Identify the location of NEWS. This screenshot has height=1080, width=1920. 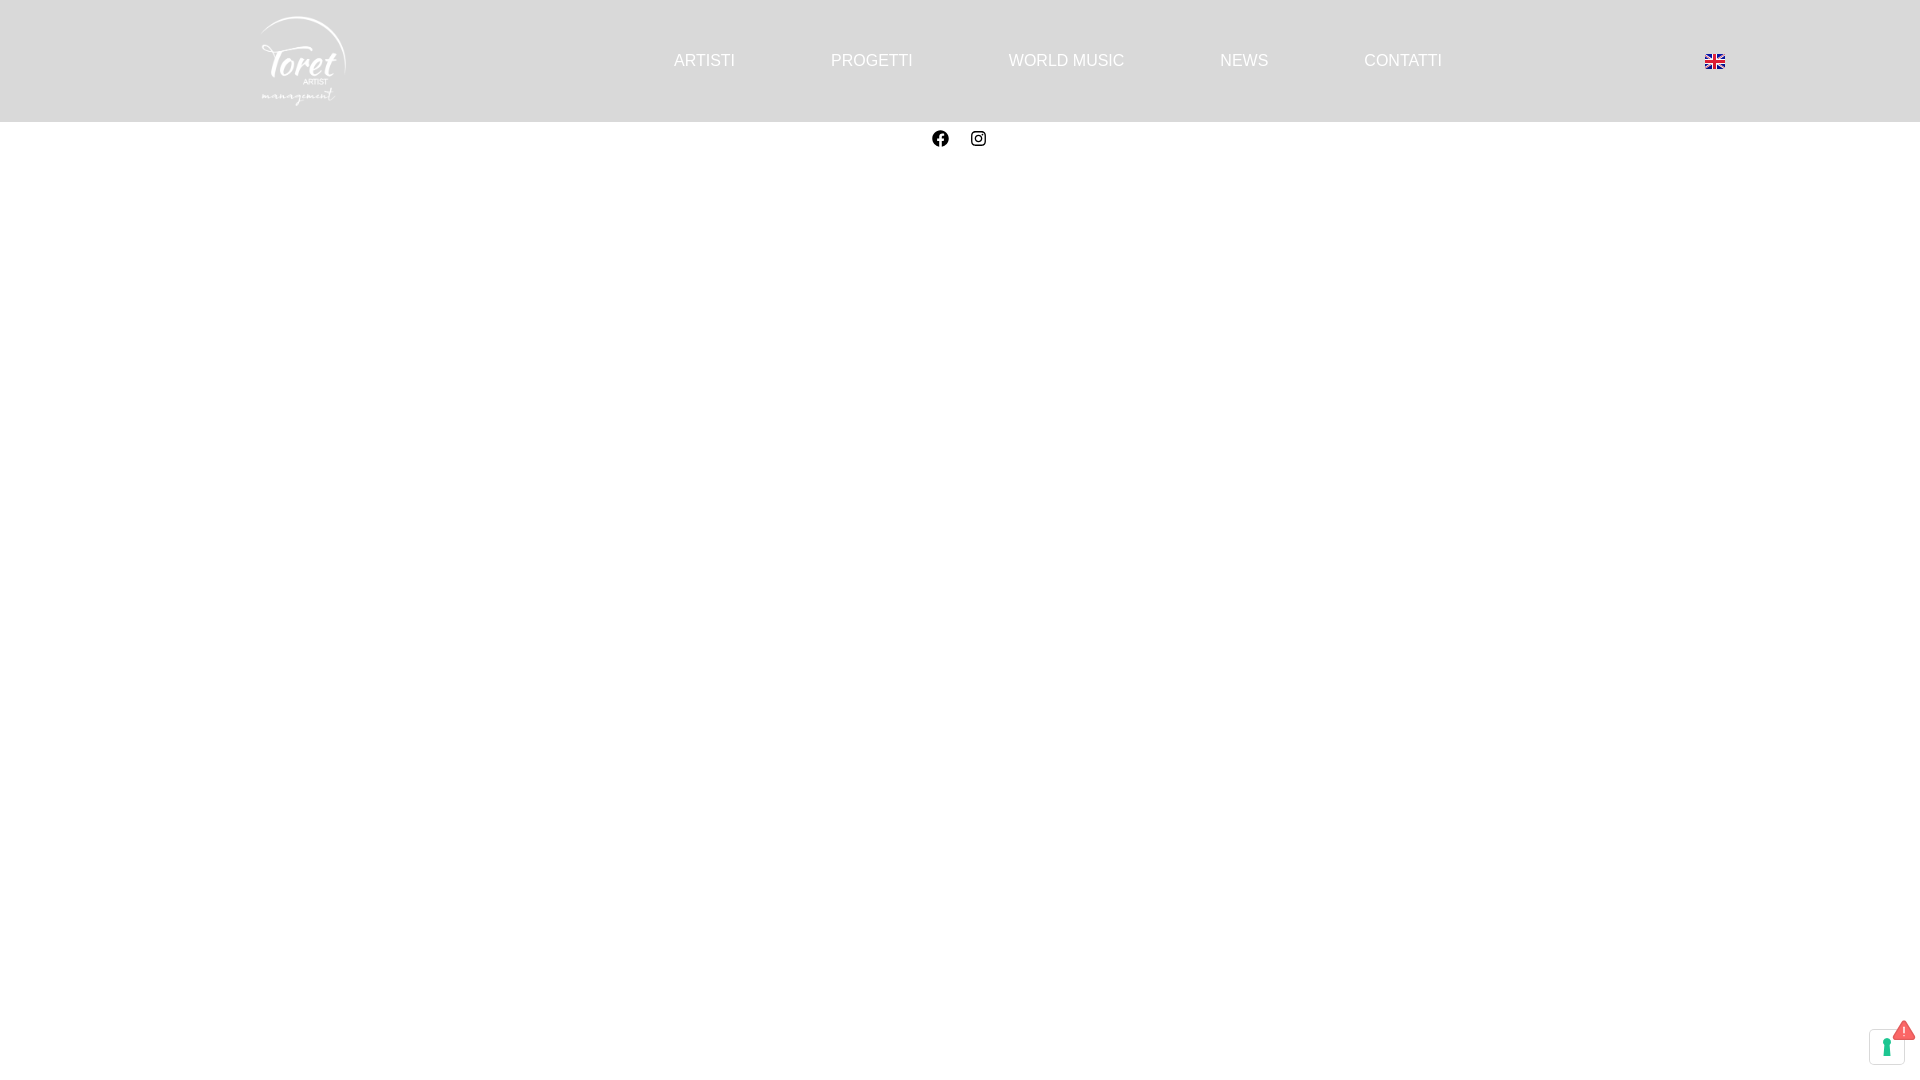
(1243, 60).